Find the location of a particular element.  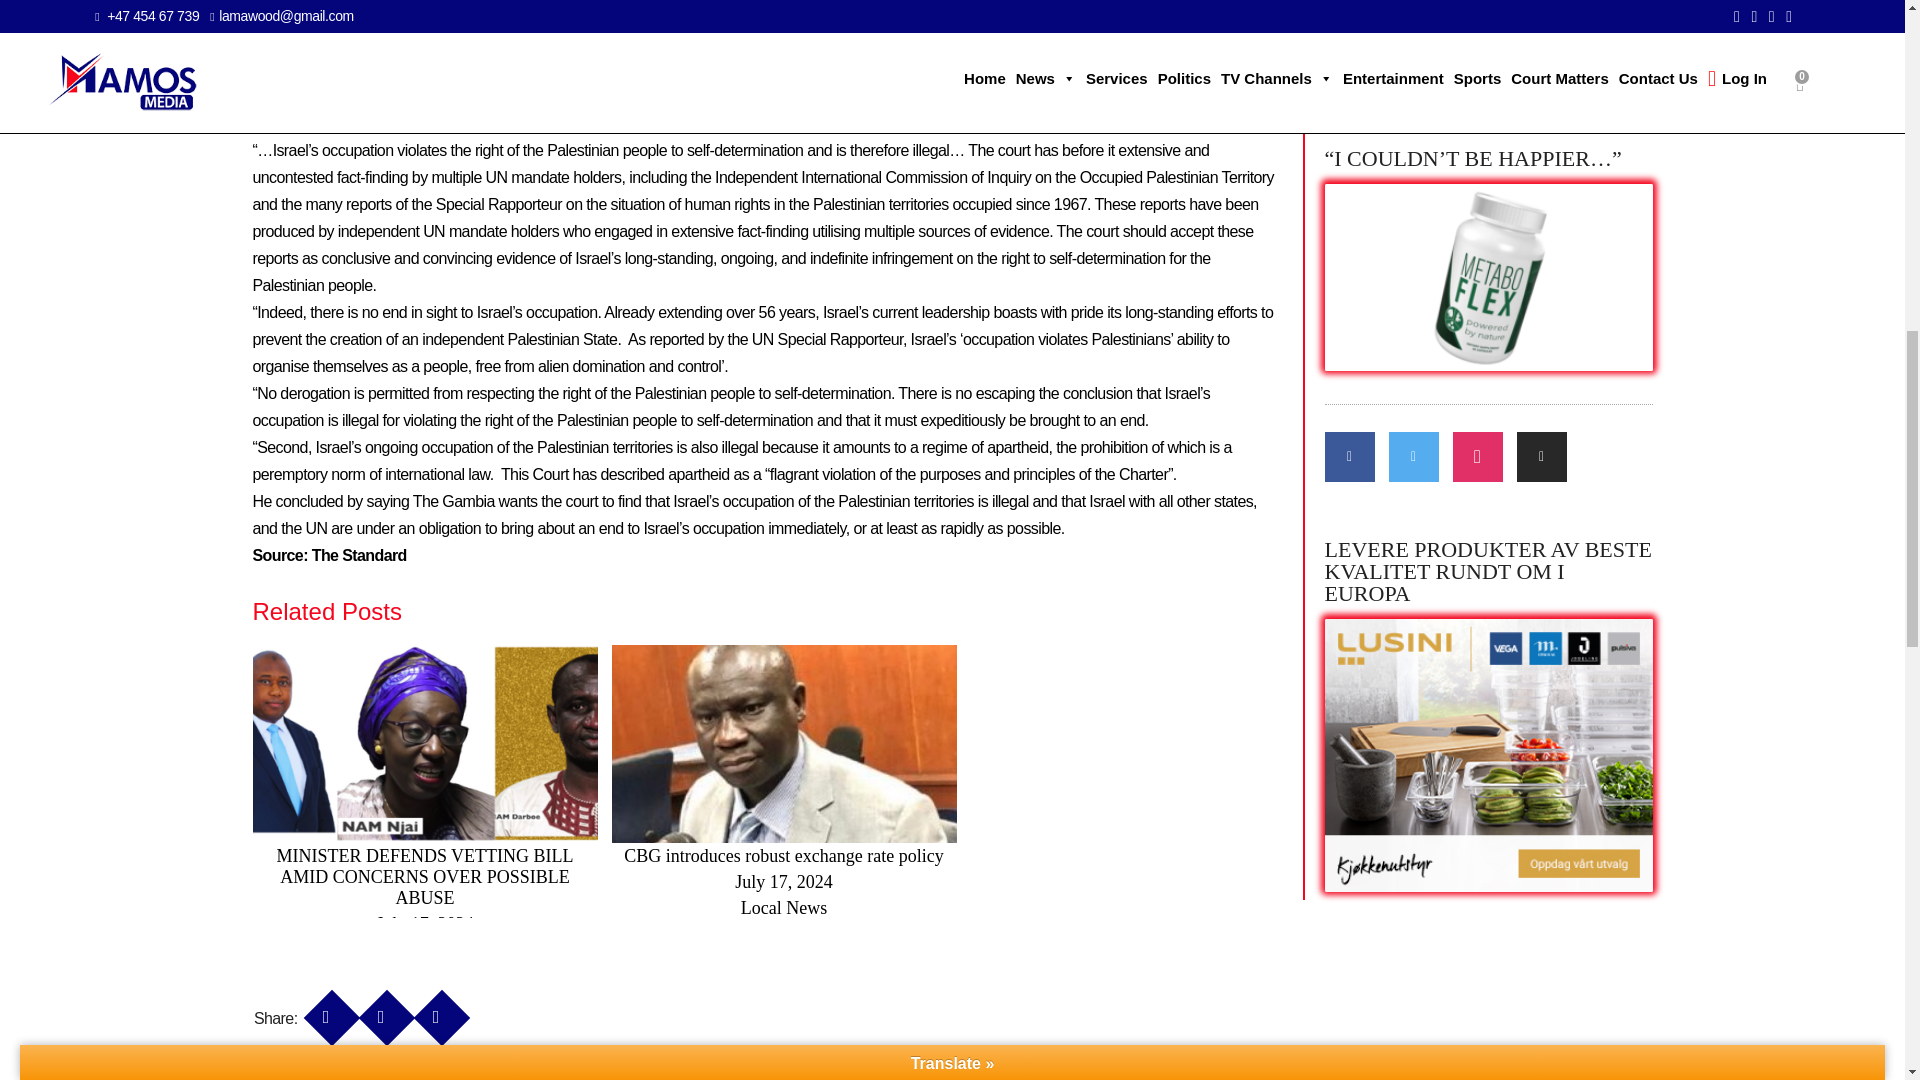

Share on Twitter is located at coordinates (380, 1008).